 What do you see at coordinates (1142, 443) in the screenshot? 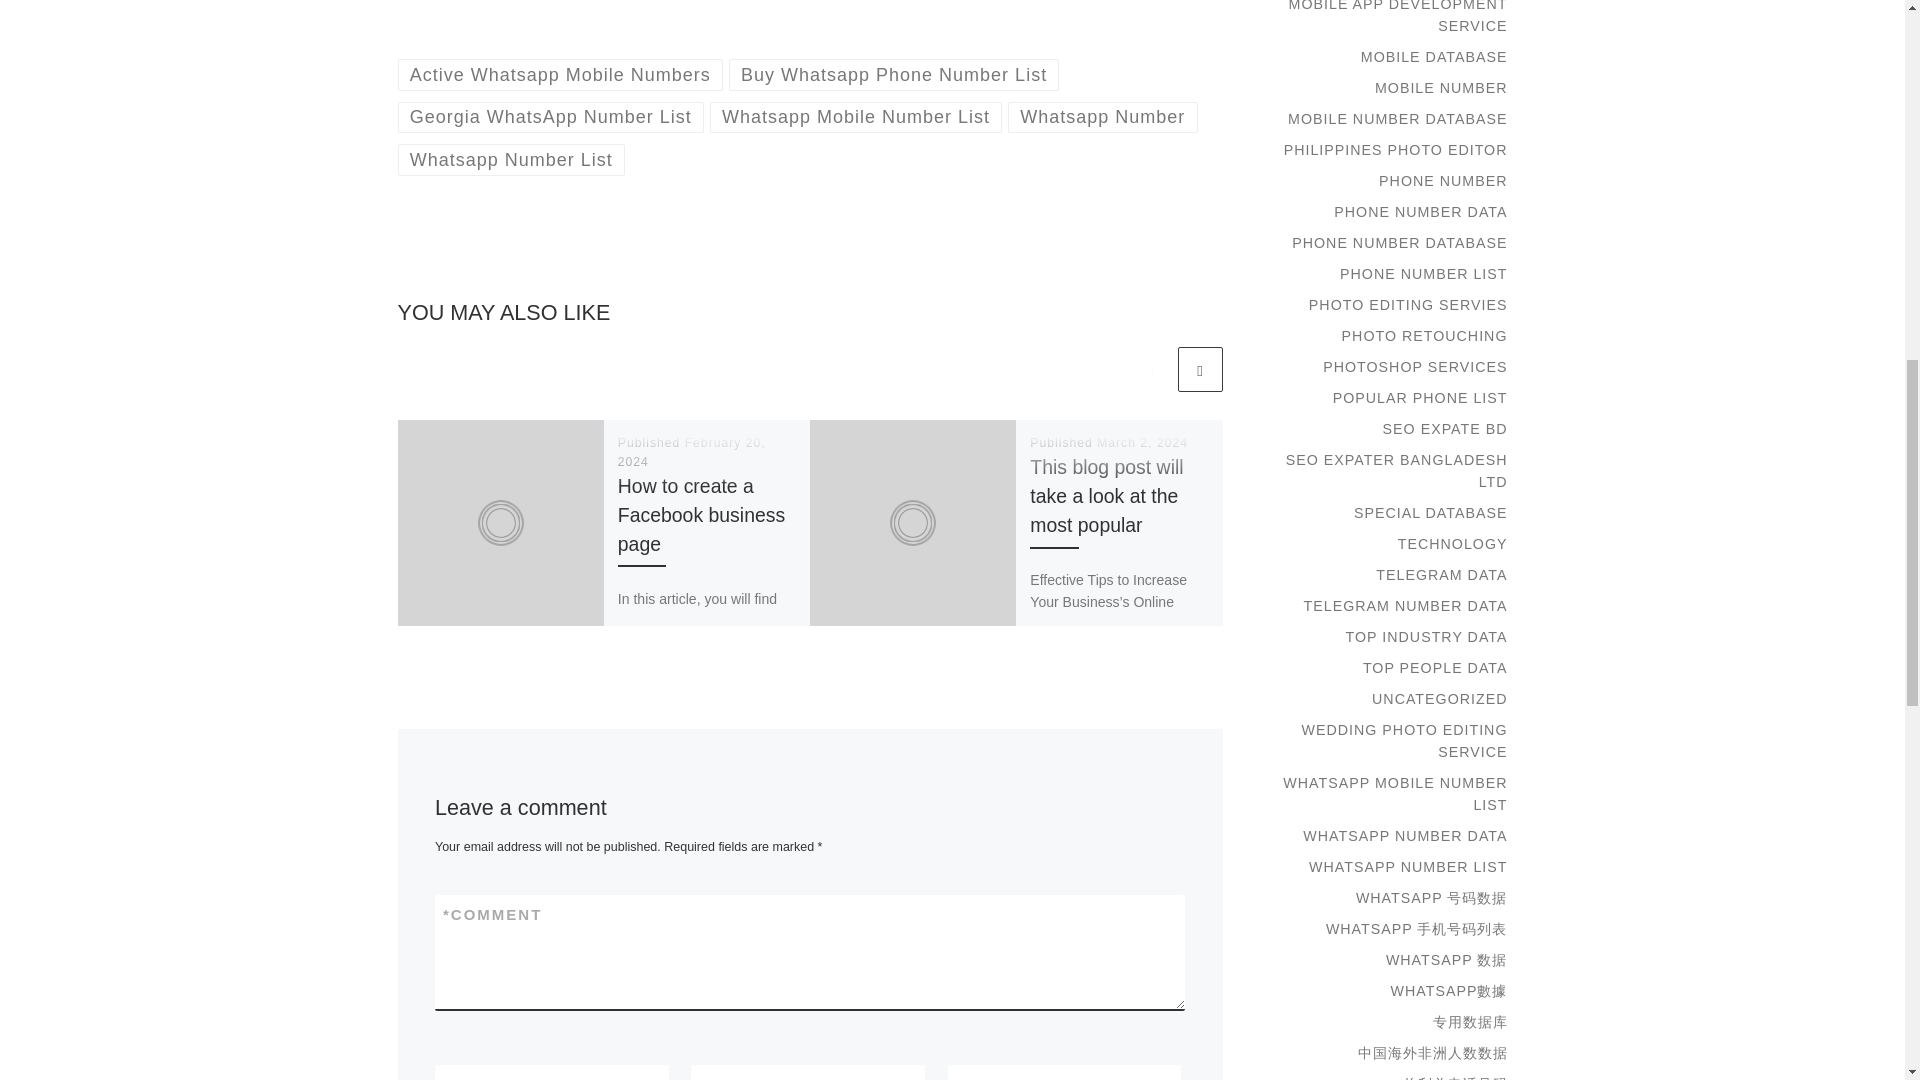
I see `March 2, 2024` at bounding box center [1142, 443].